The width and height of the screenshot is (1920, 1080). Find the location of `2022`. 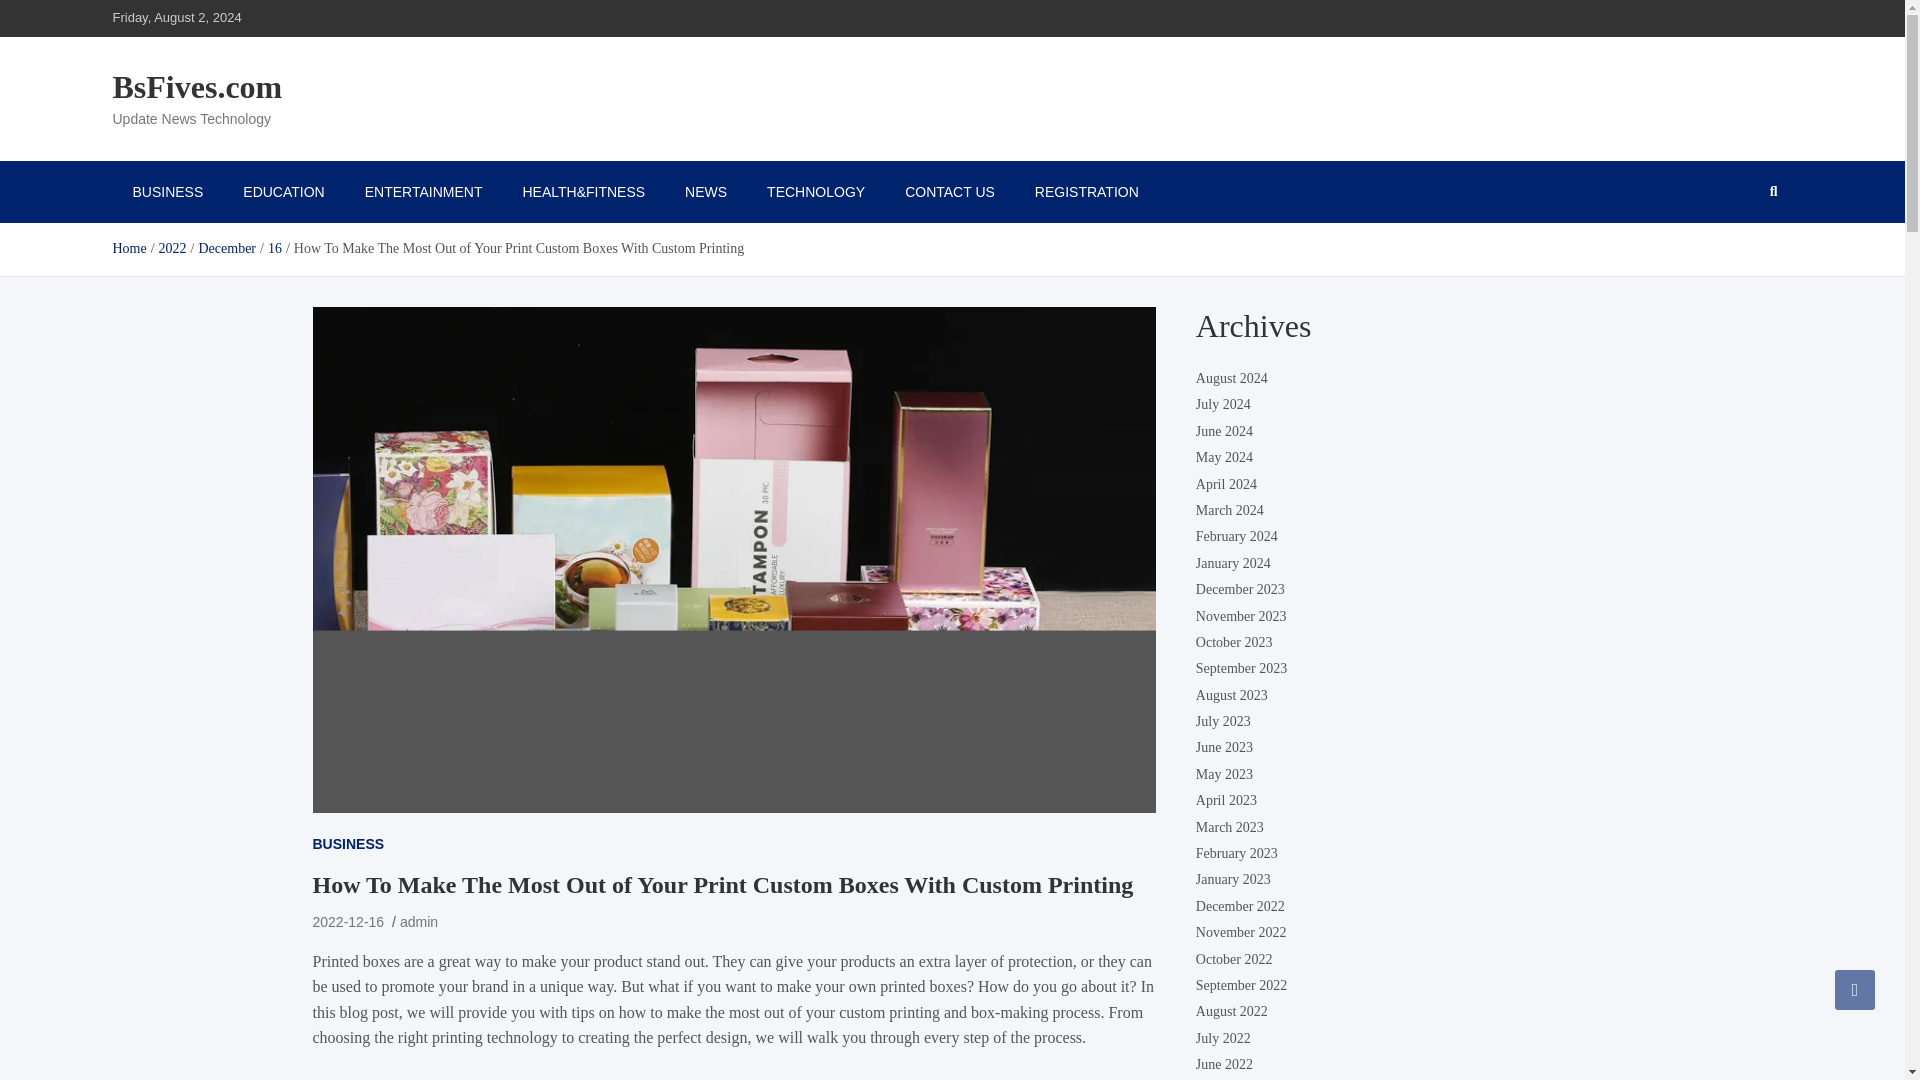

2022 is located at coordinates (172, 248).